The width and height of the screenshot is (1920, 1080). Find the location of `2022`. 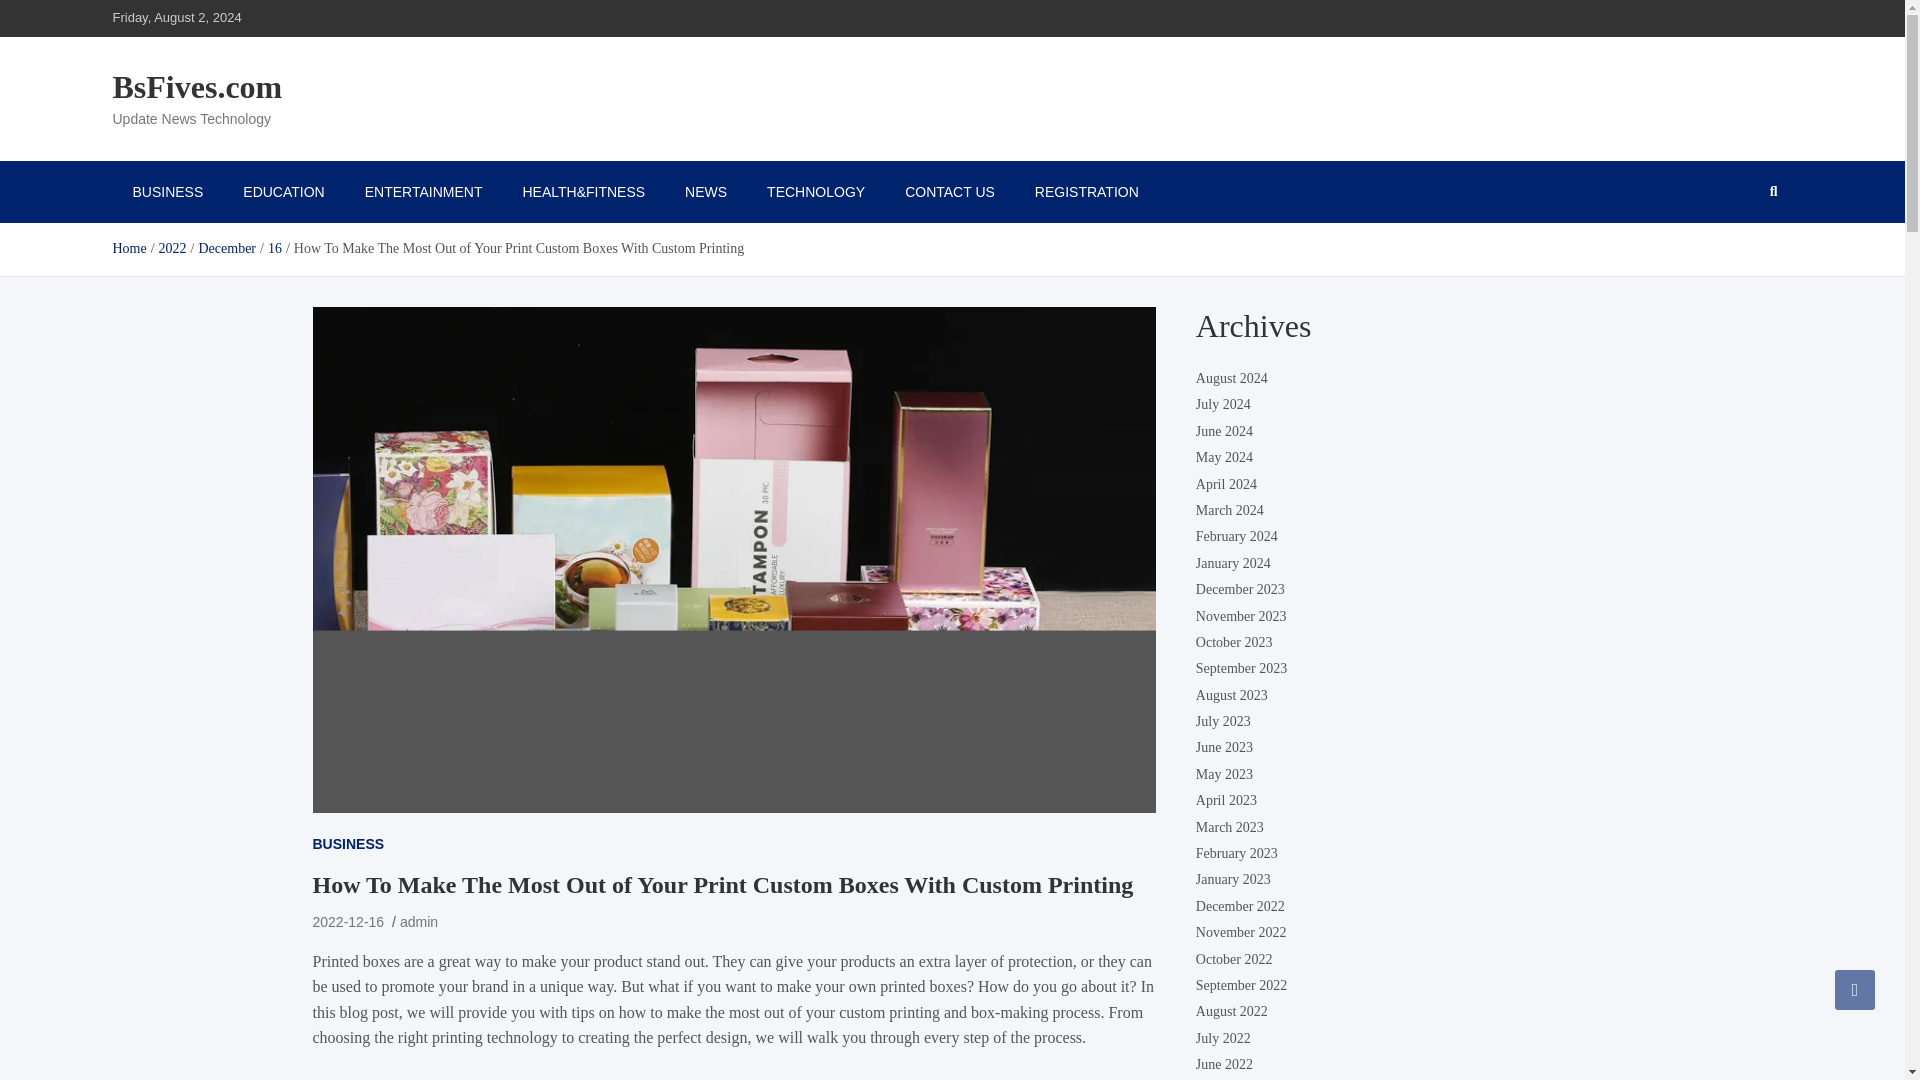

2022 is located at coordinates (172, 248).